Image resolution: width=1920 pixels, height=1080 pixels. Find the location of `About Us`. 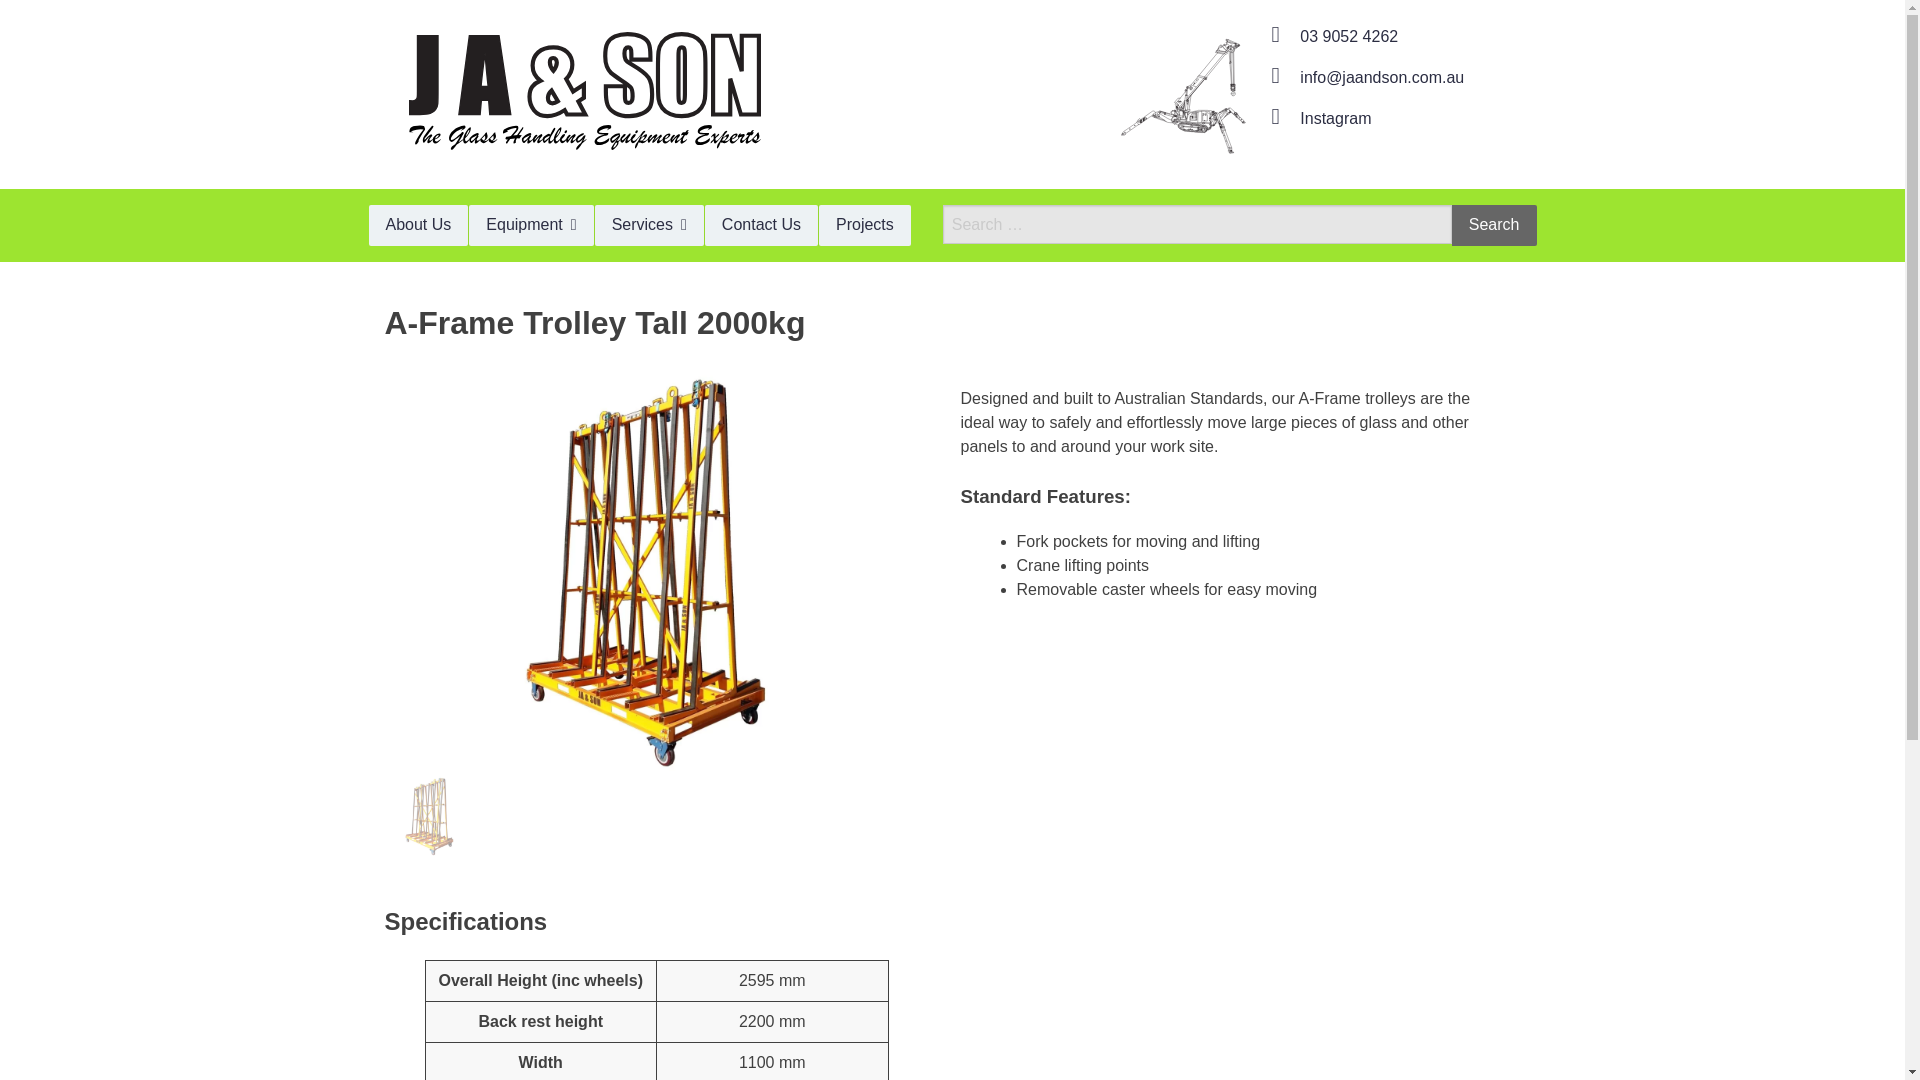

About Us is located at coordinates (418, 225).